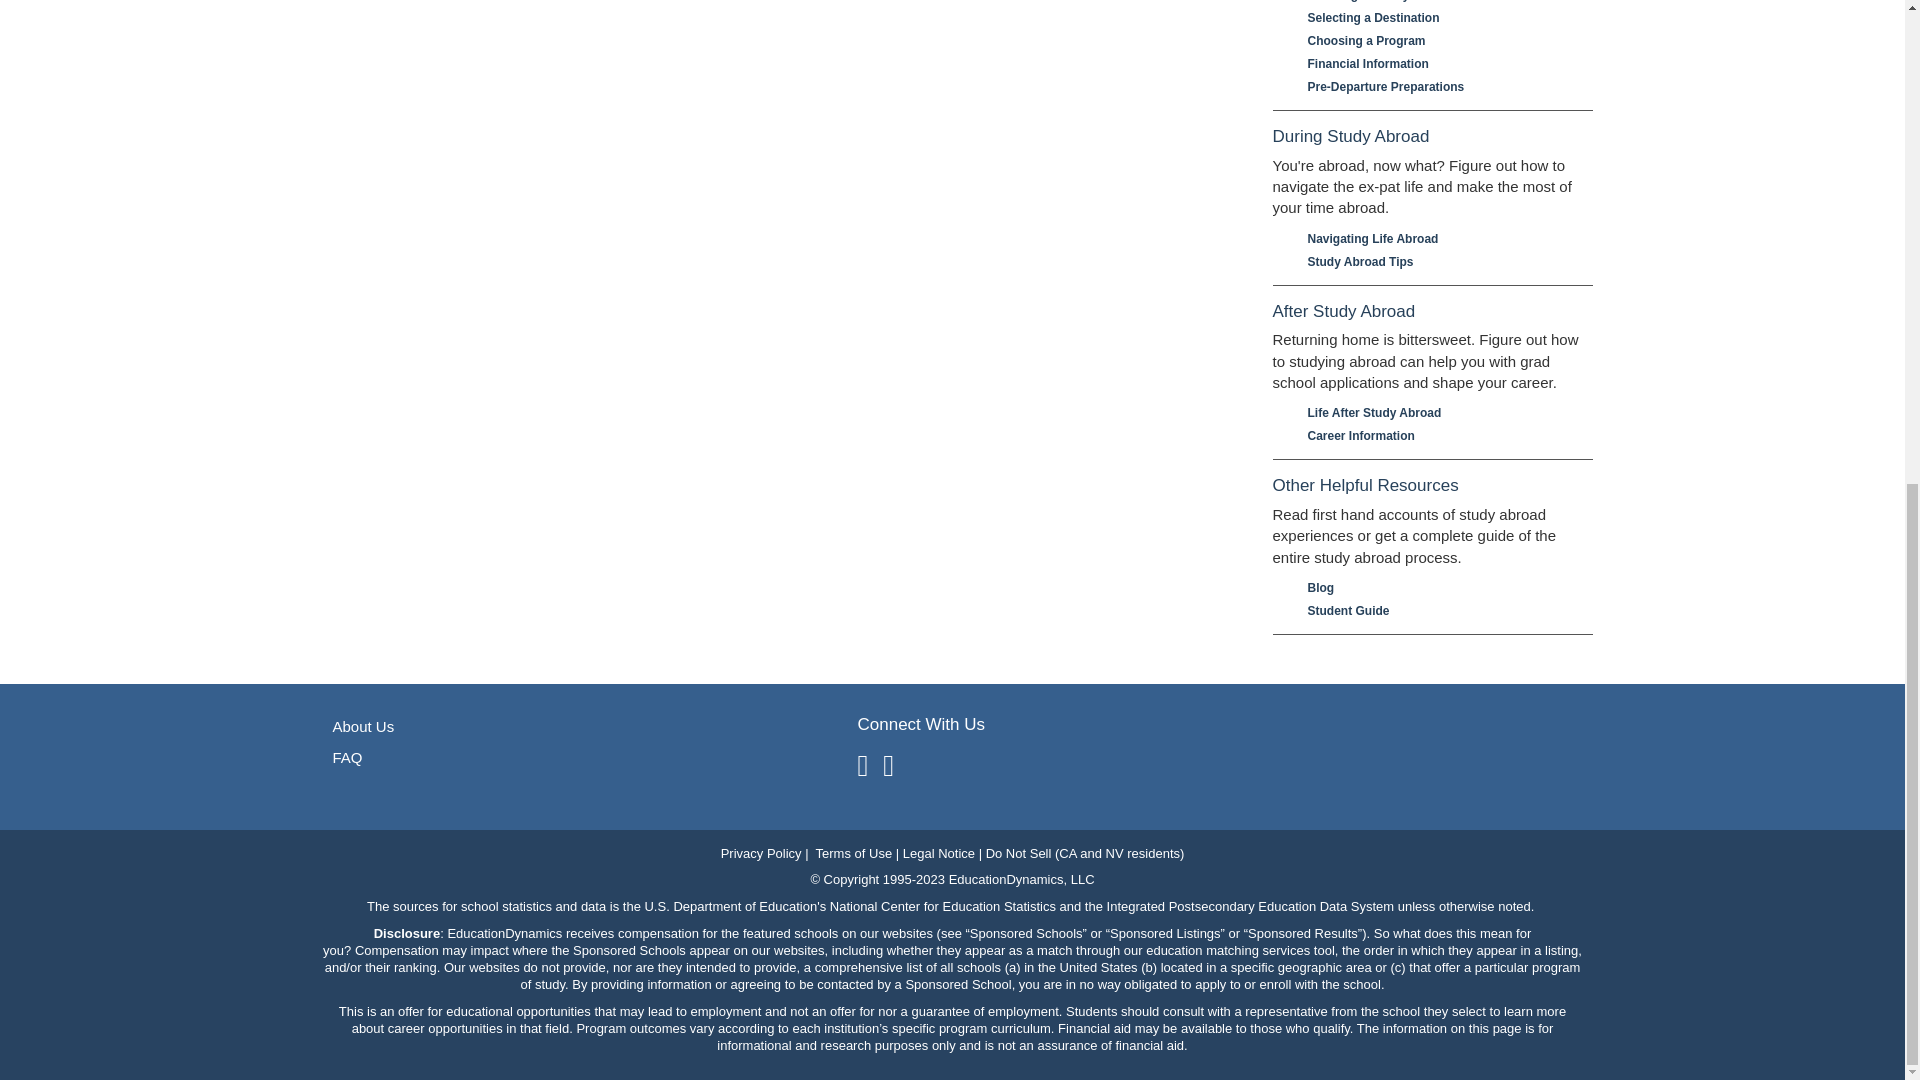 This screenshot has width=1920, height=1080. Describe the element at coordinates (1431, 312) in the screenshot. I see `After Study Abroad` at that location.